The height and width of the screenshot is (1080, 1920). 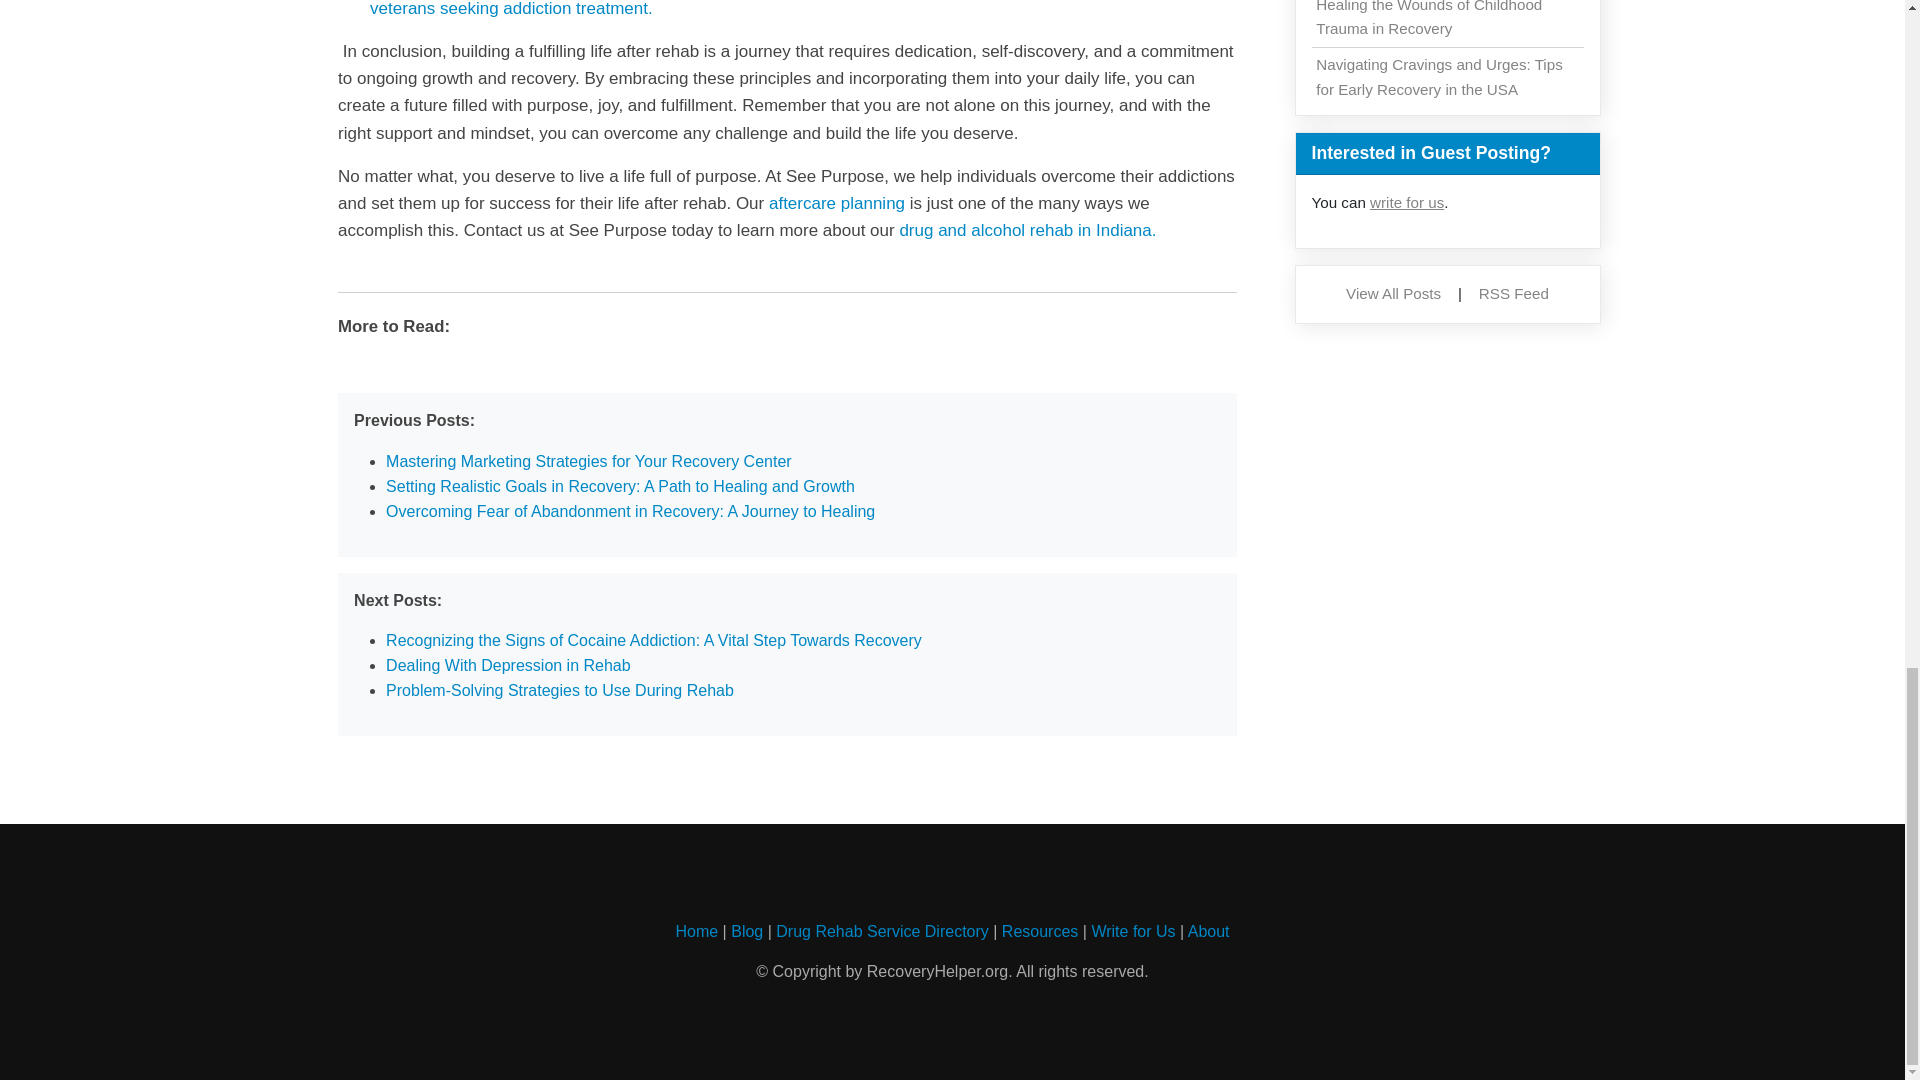 I want to click on aftercare planning, so click(x=836, y=203).